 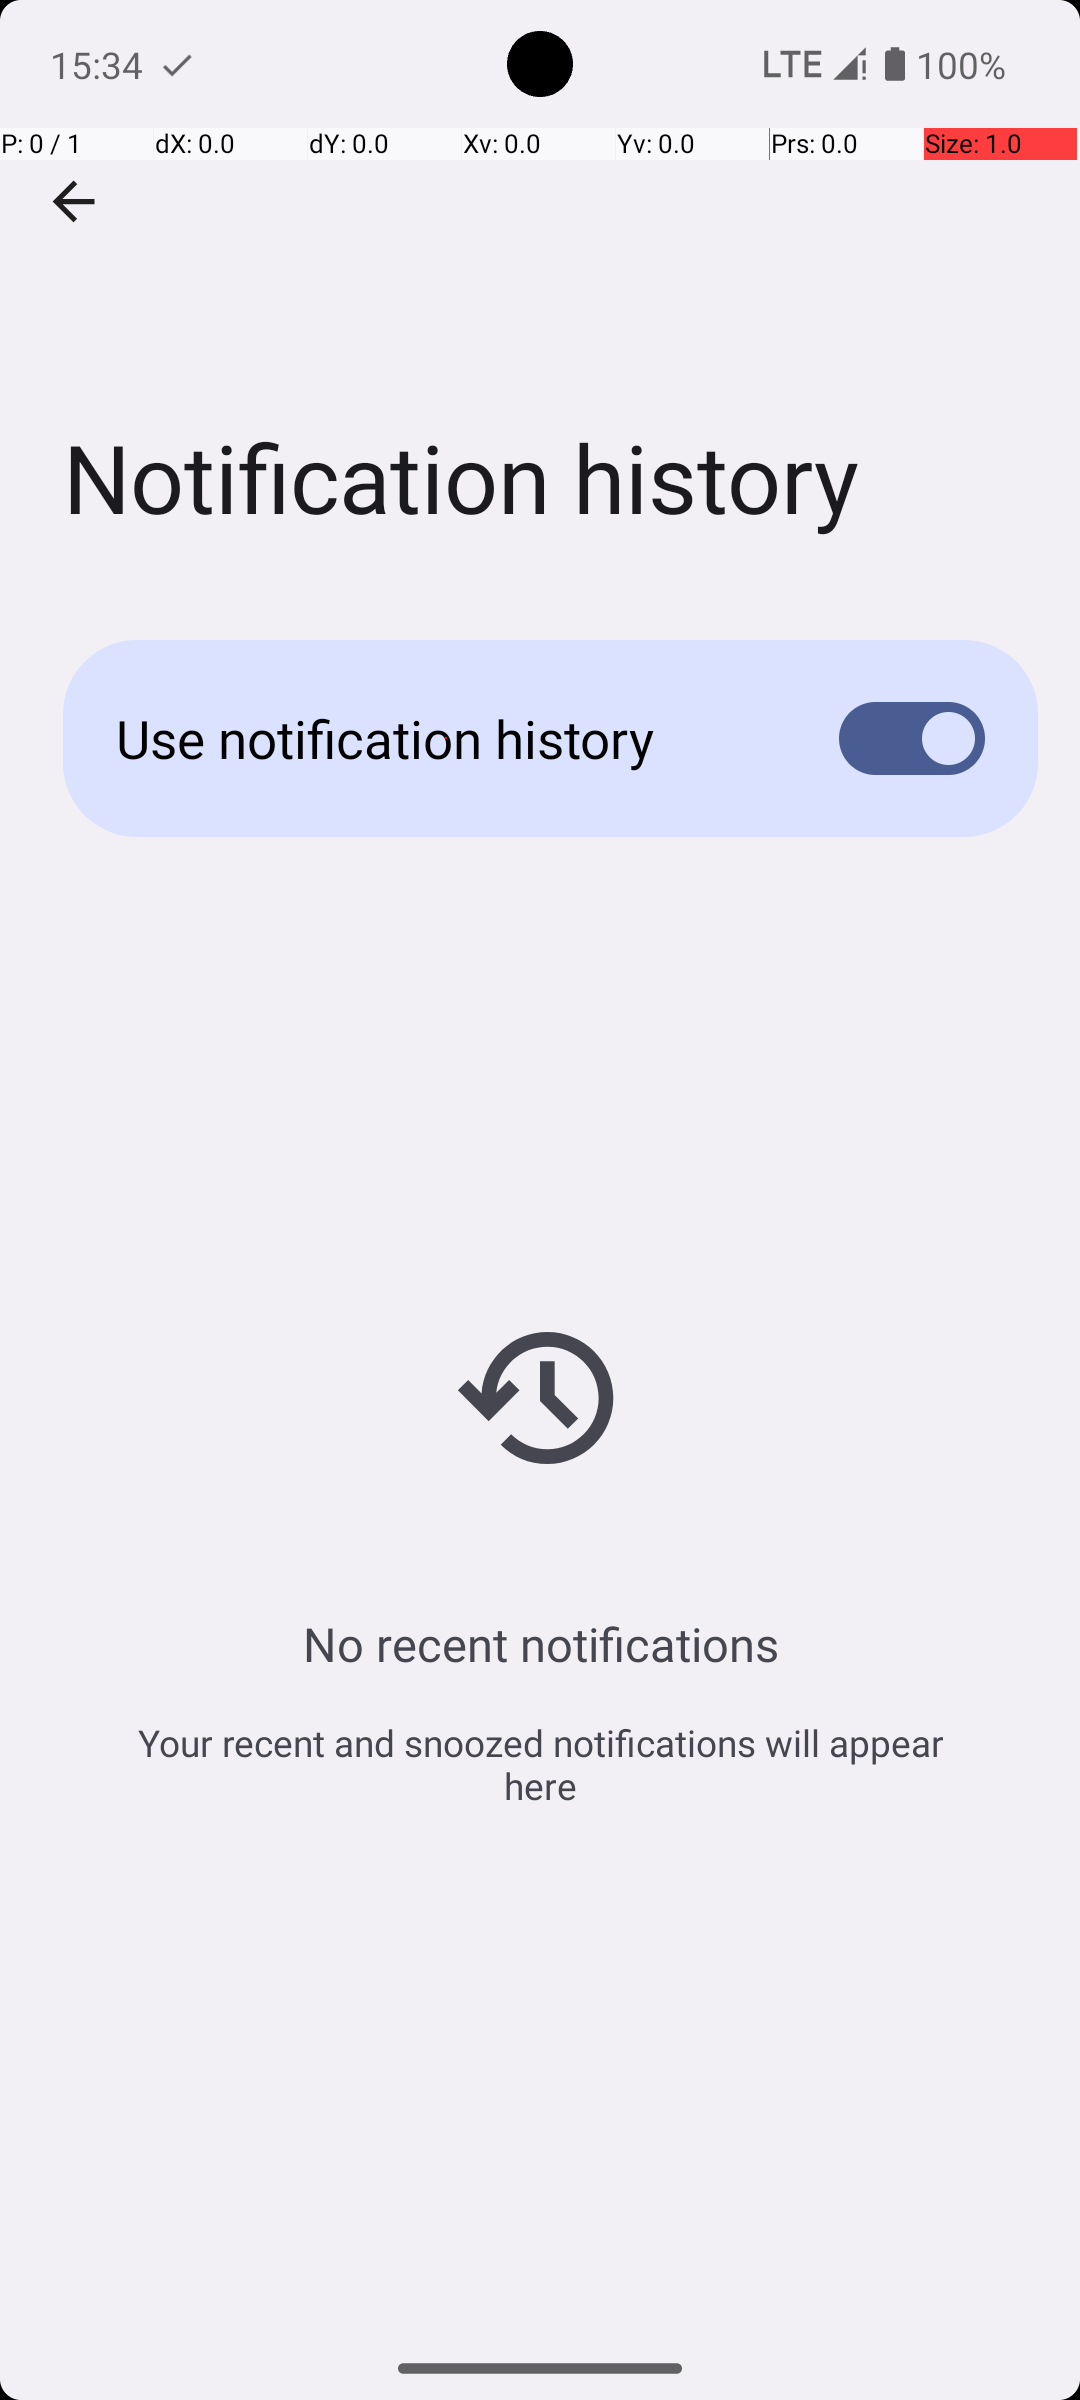 I want to click on Your recent and snoozed notifications will appear here, so click(x=540, y=1764).